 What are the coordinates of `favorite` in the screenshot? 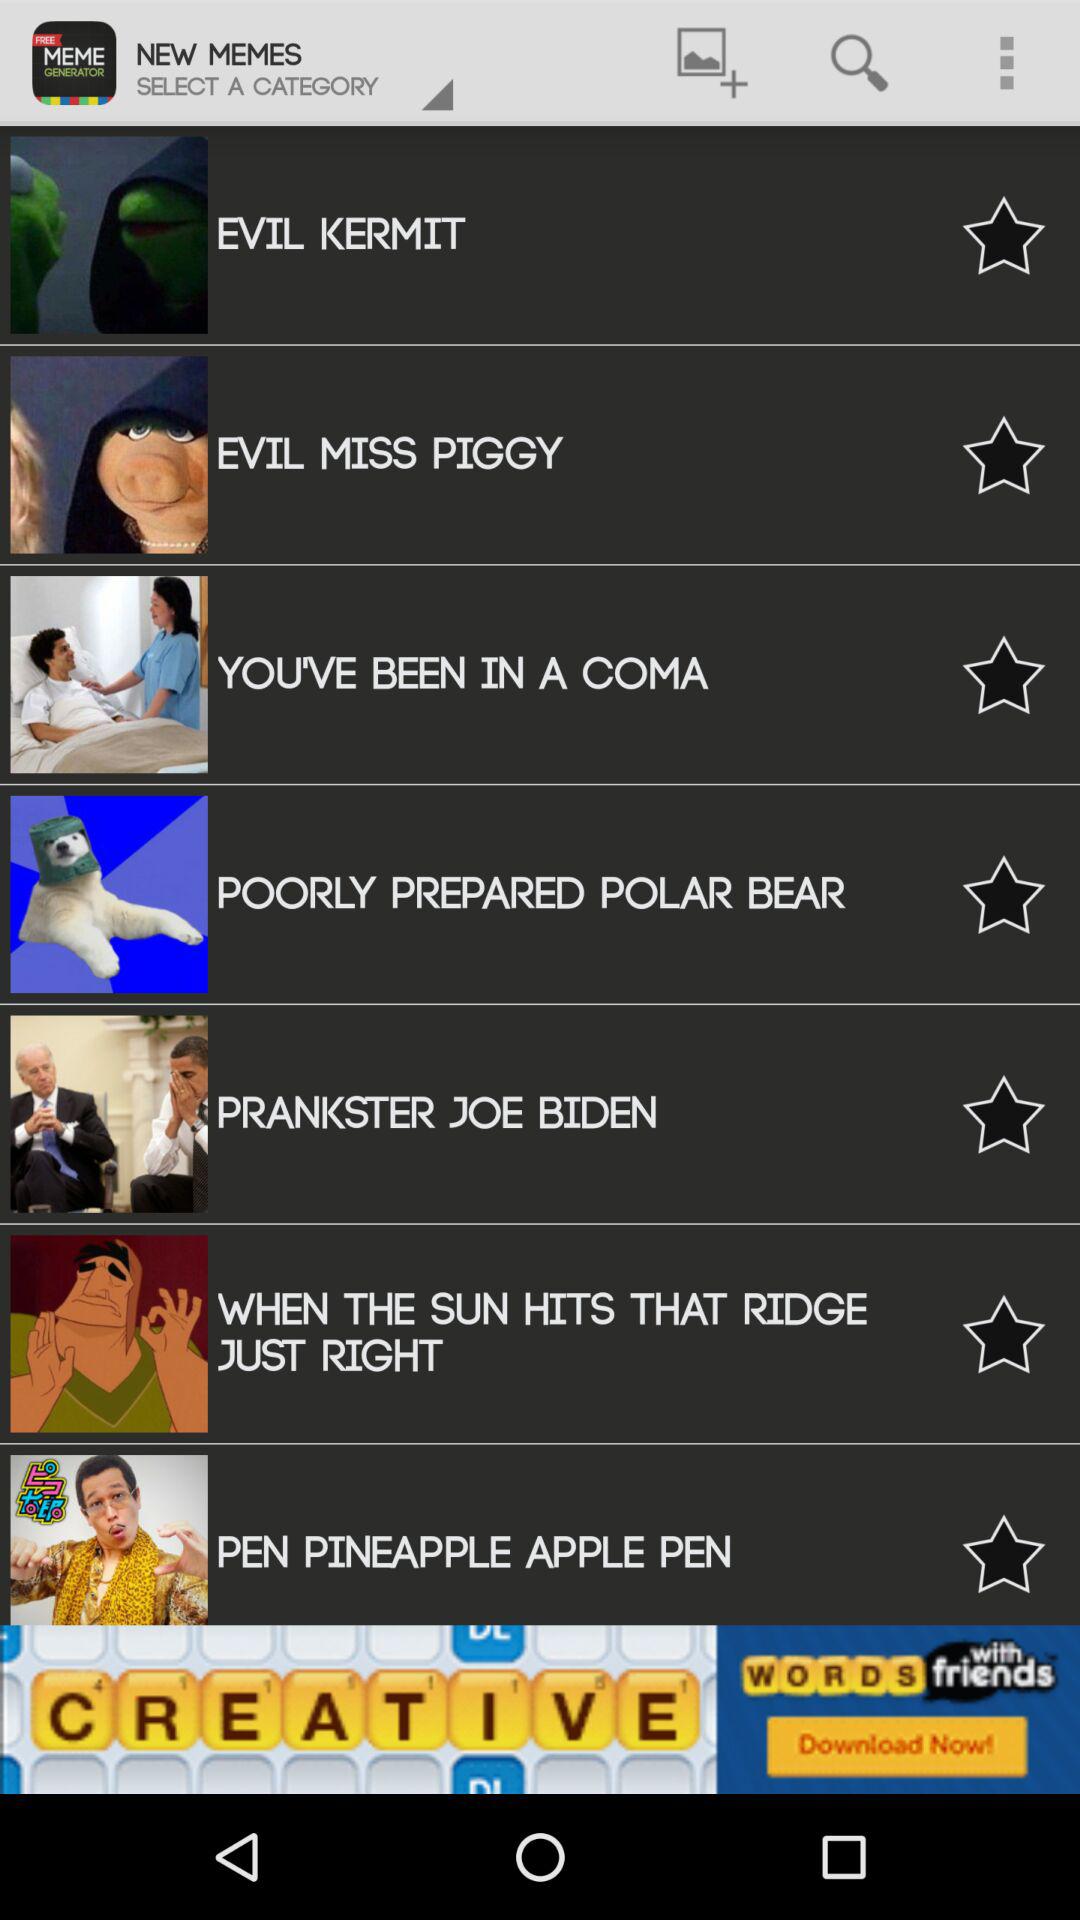 It's located at (1004, 234).